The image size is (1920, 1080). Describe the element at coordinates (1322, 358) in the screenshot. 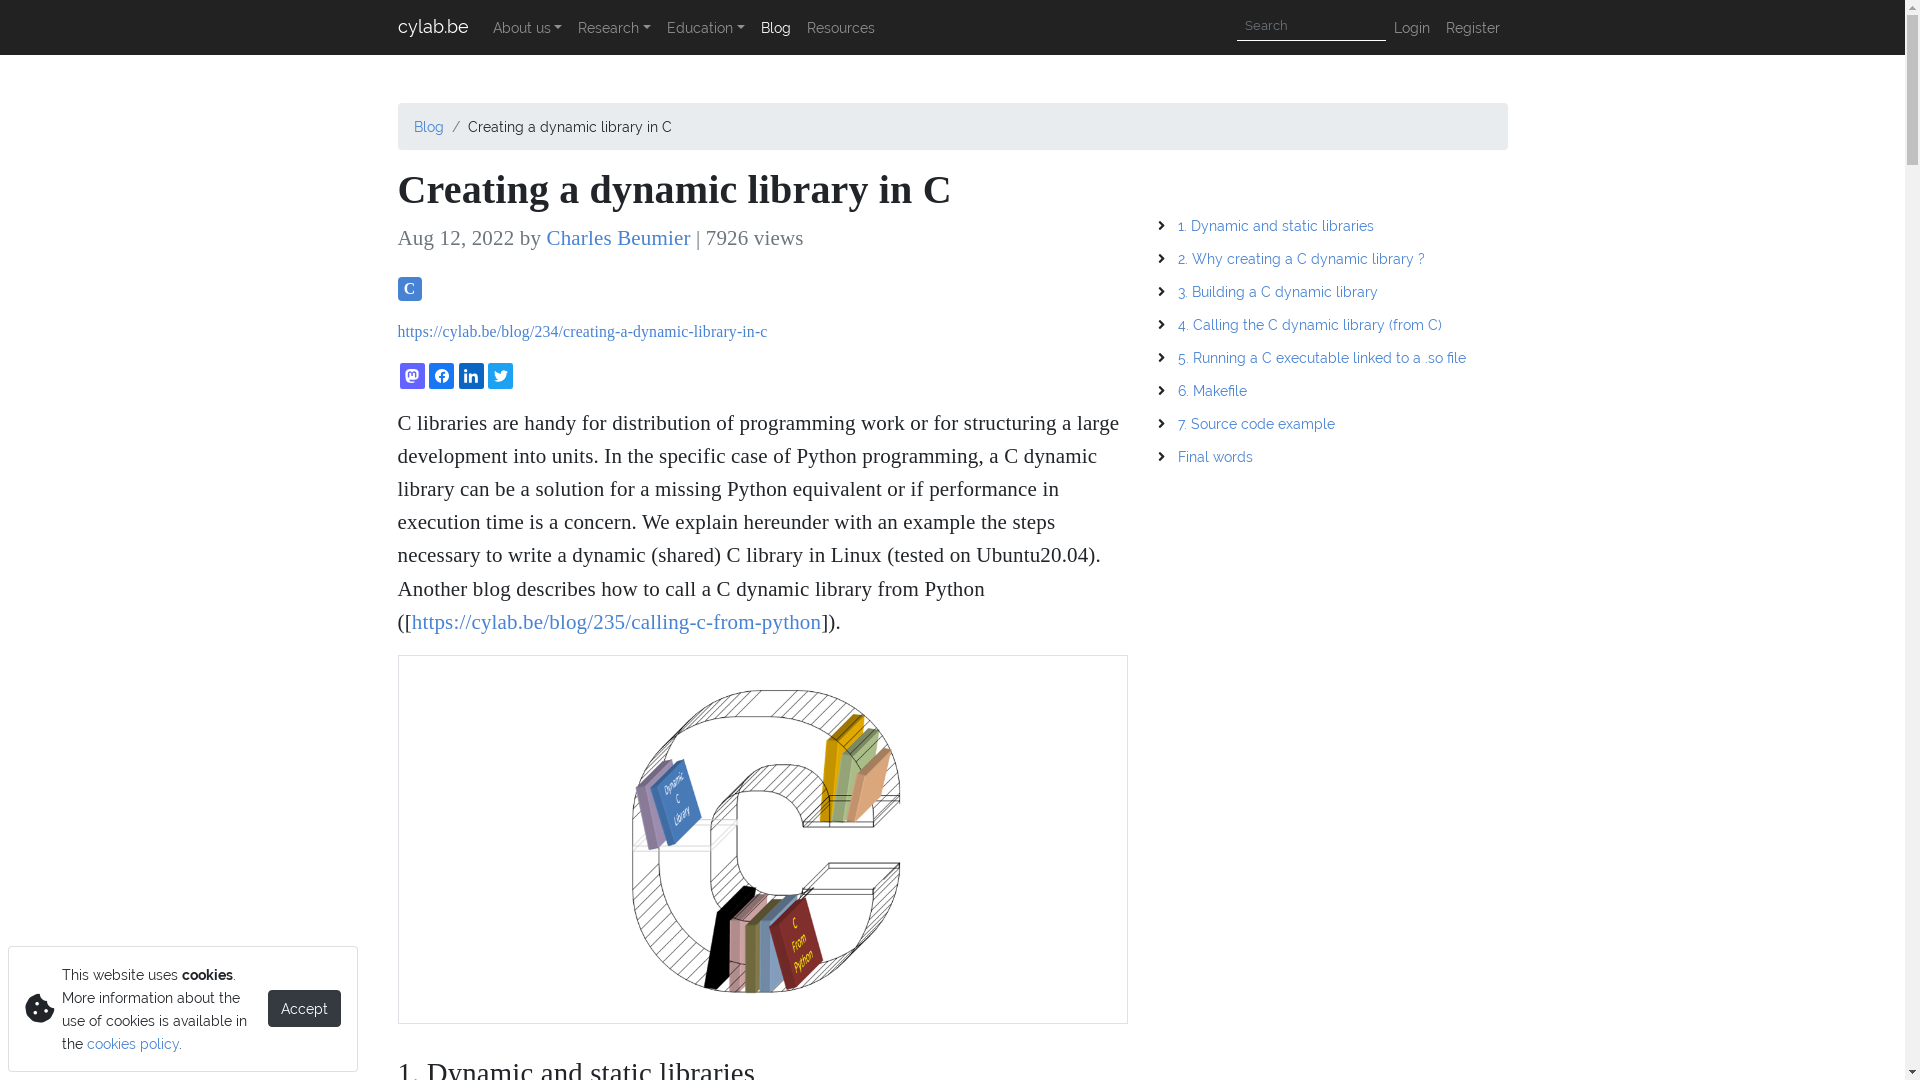

I see `5. Running a C executable linked to a .so file` at that location.